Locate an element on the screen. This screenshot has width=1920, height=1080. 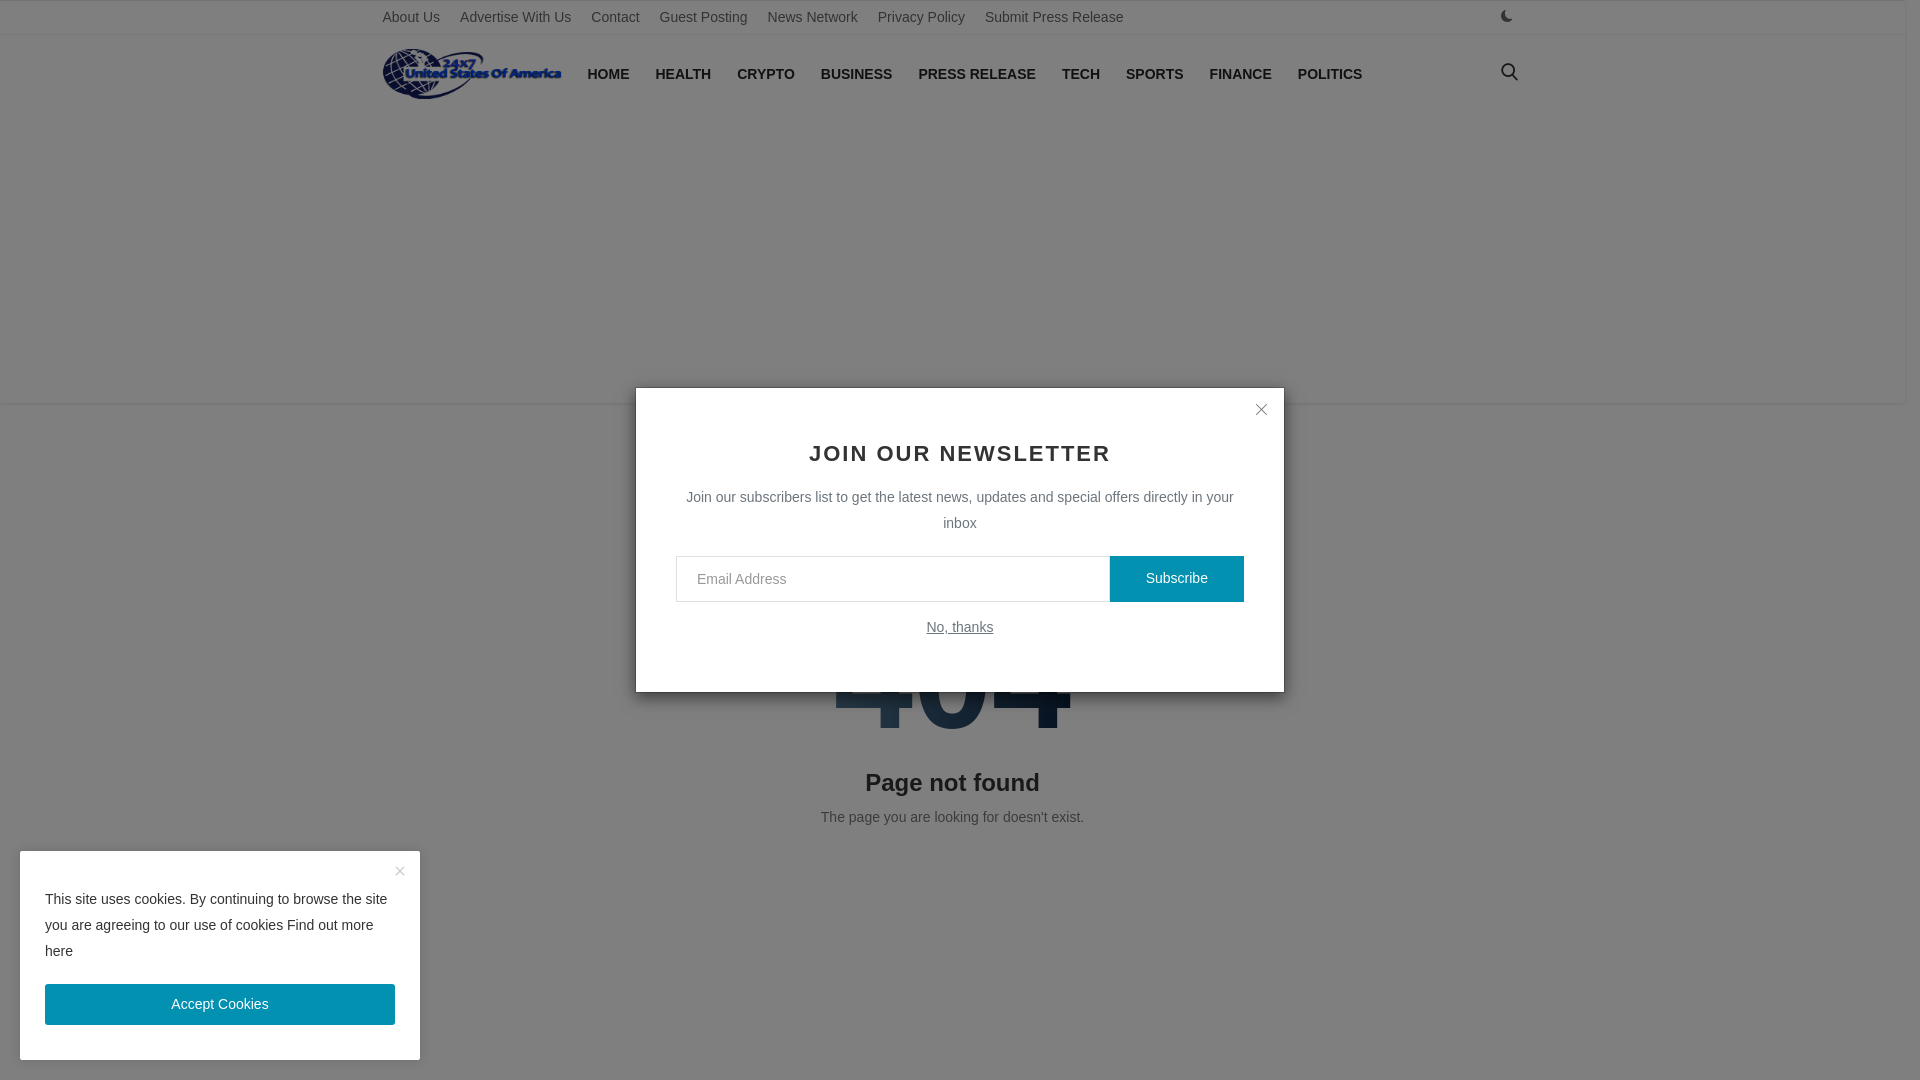
News Network is located at coordinates (812, 17).